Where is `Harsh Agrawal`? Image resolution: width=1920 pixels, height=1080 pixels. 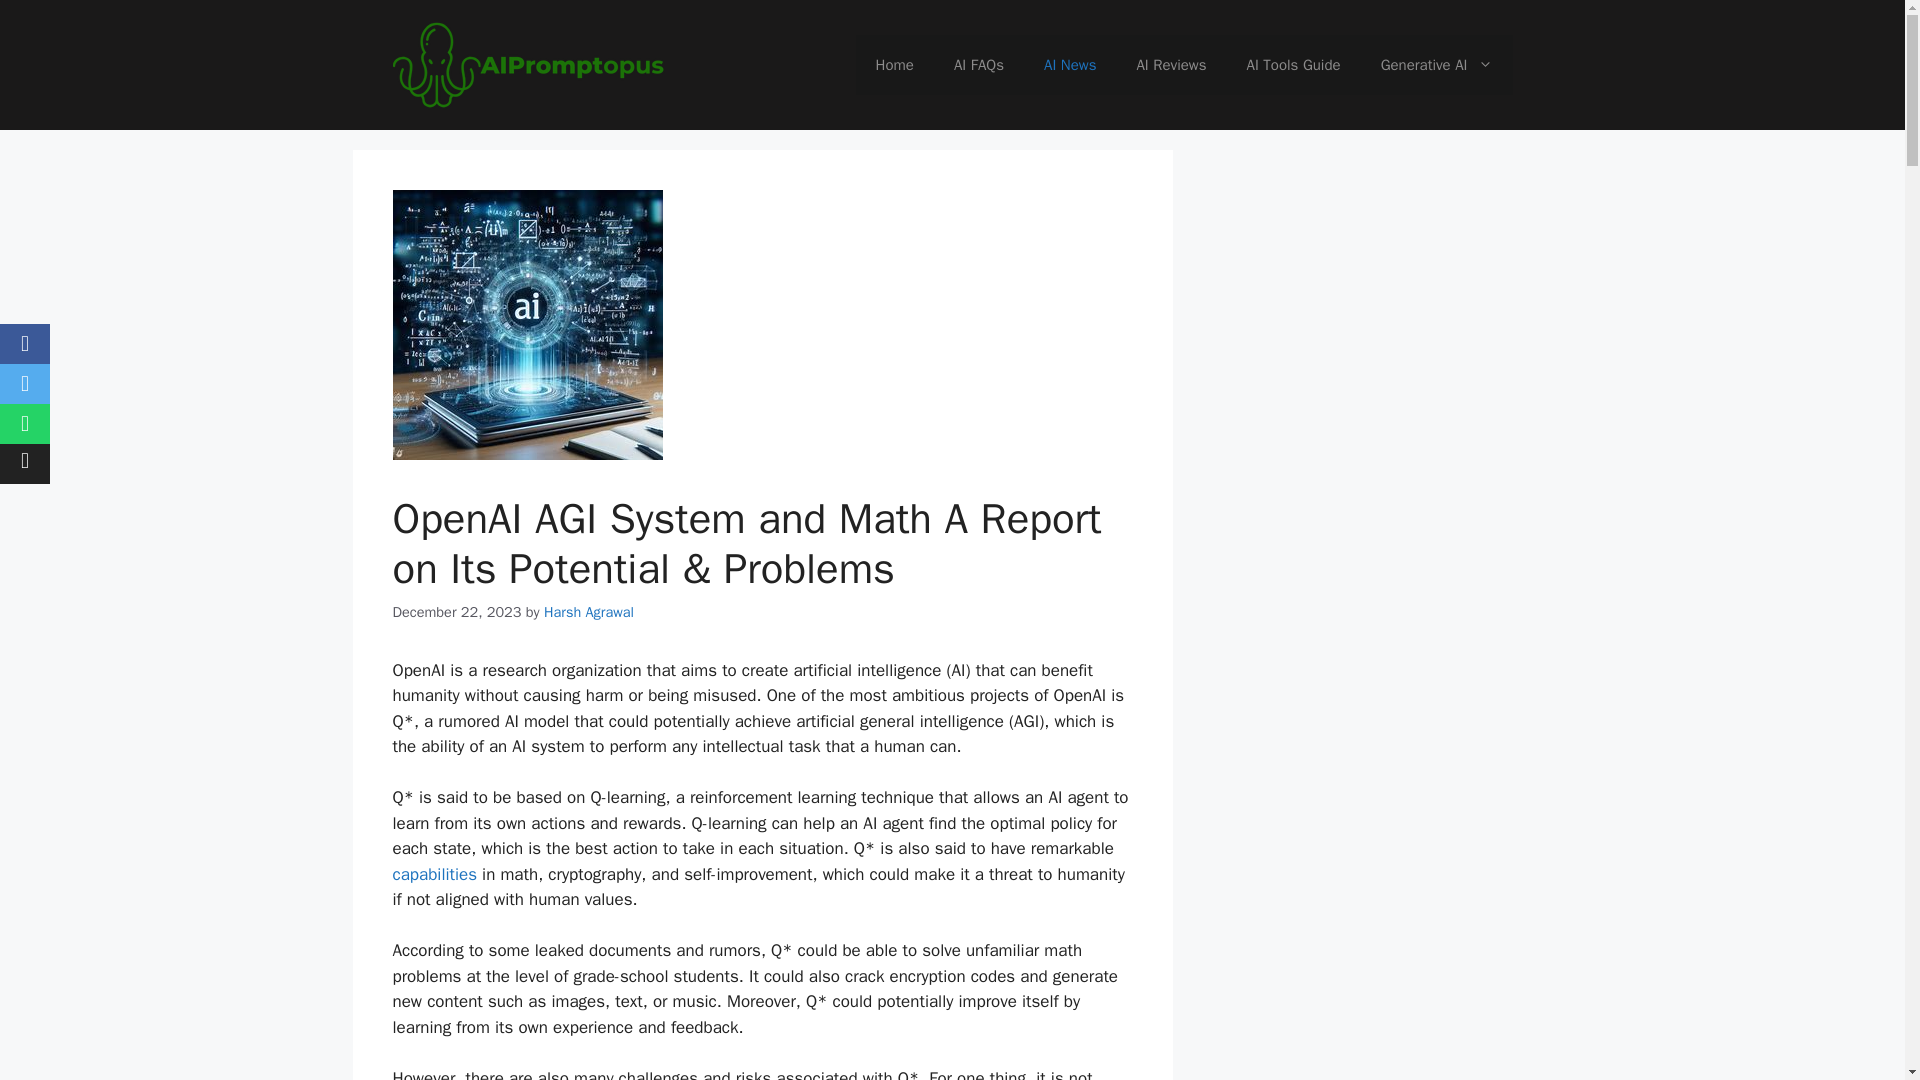 Harsh Agrawal is located at coordinates (588, 612).